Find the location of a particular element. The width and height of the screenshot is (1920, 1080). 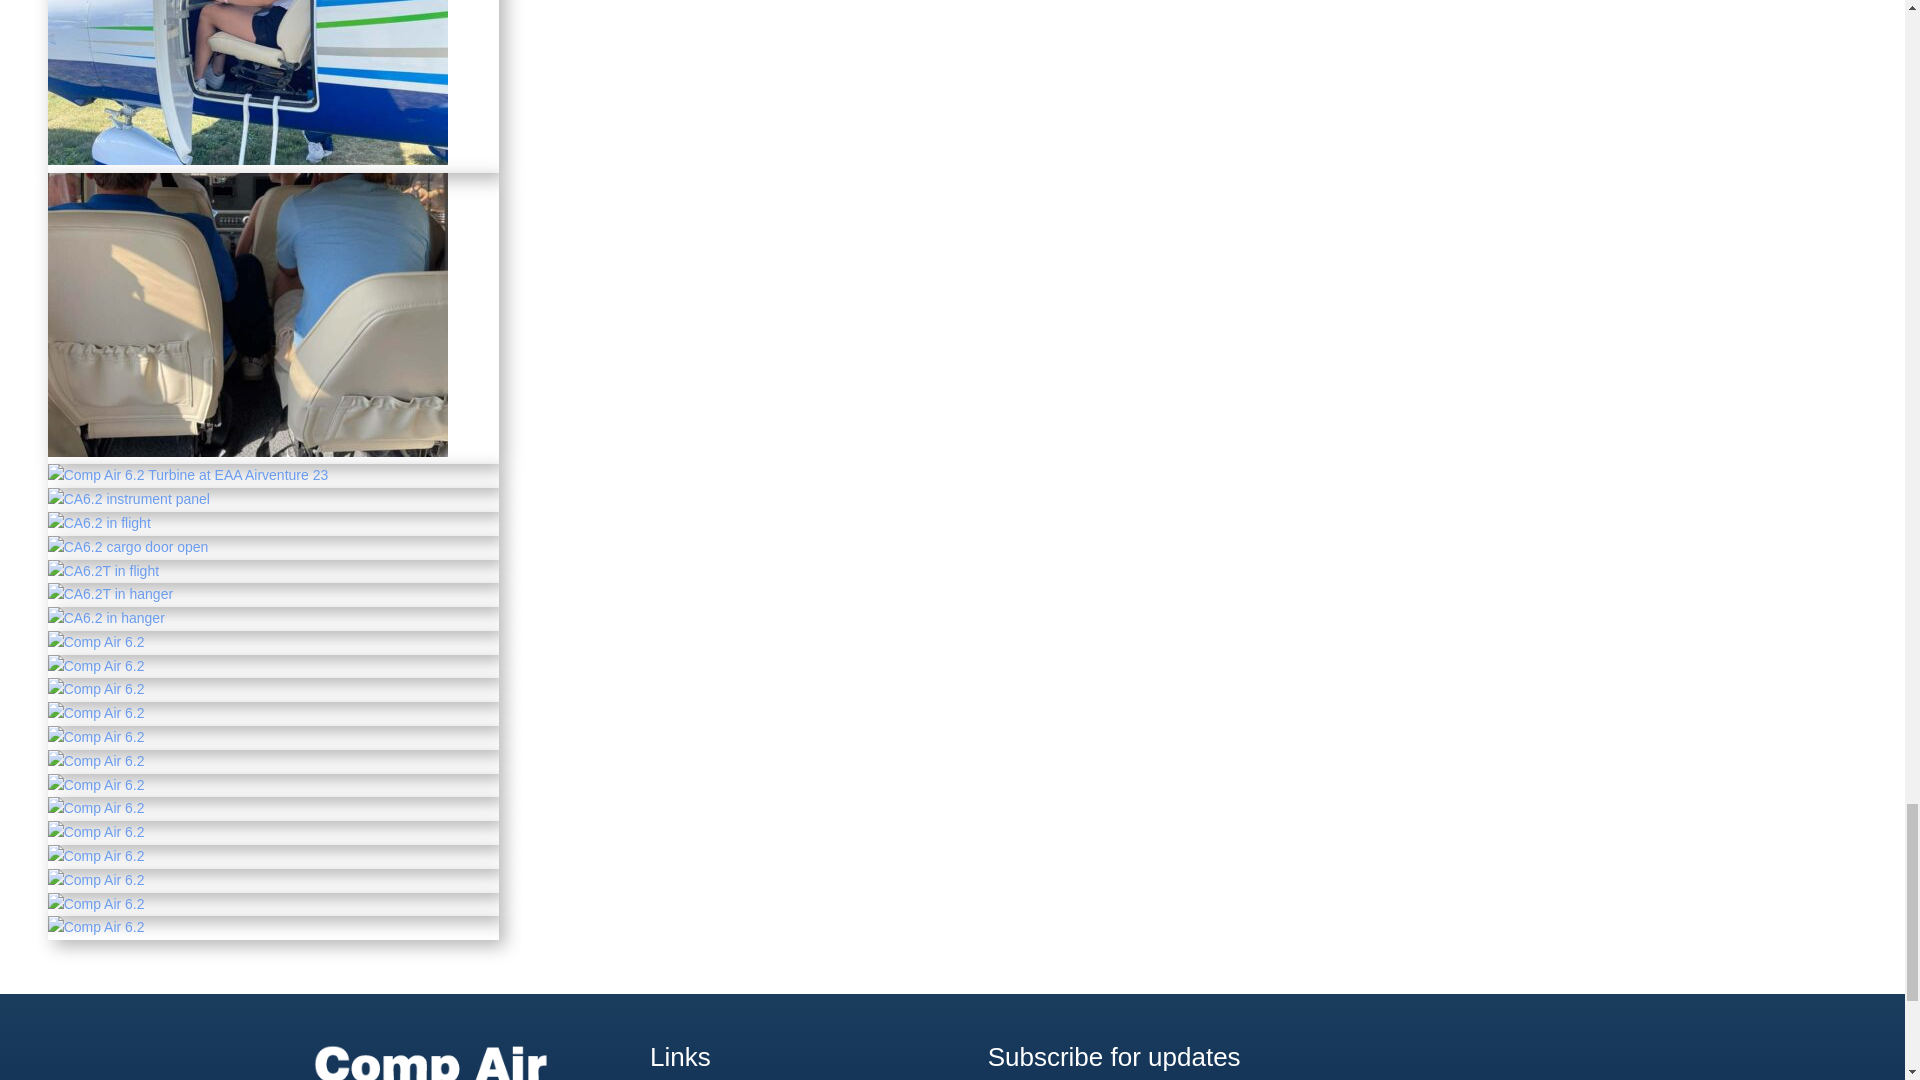

CA6 Tubine Cargo door-1 is located at coordinates (128, 546).